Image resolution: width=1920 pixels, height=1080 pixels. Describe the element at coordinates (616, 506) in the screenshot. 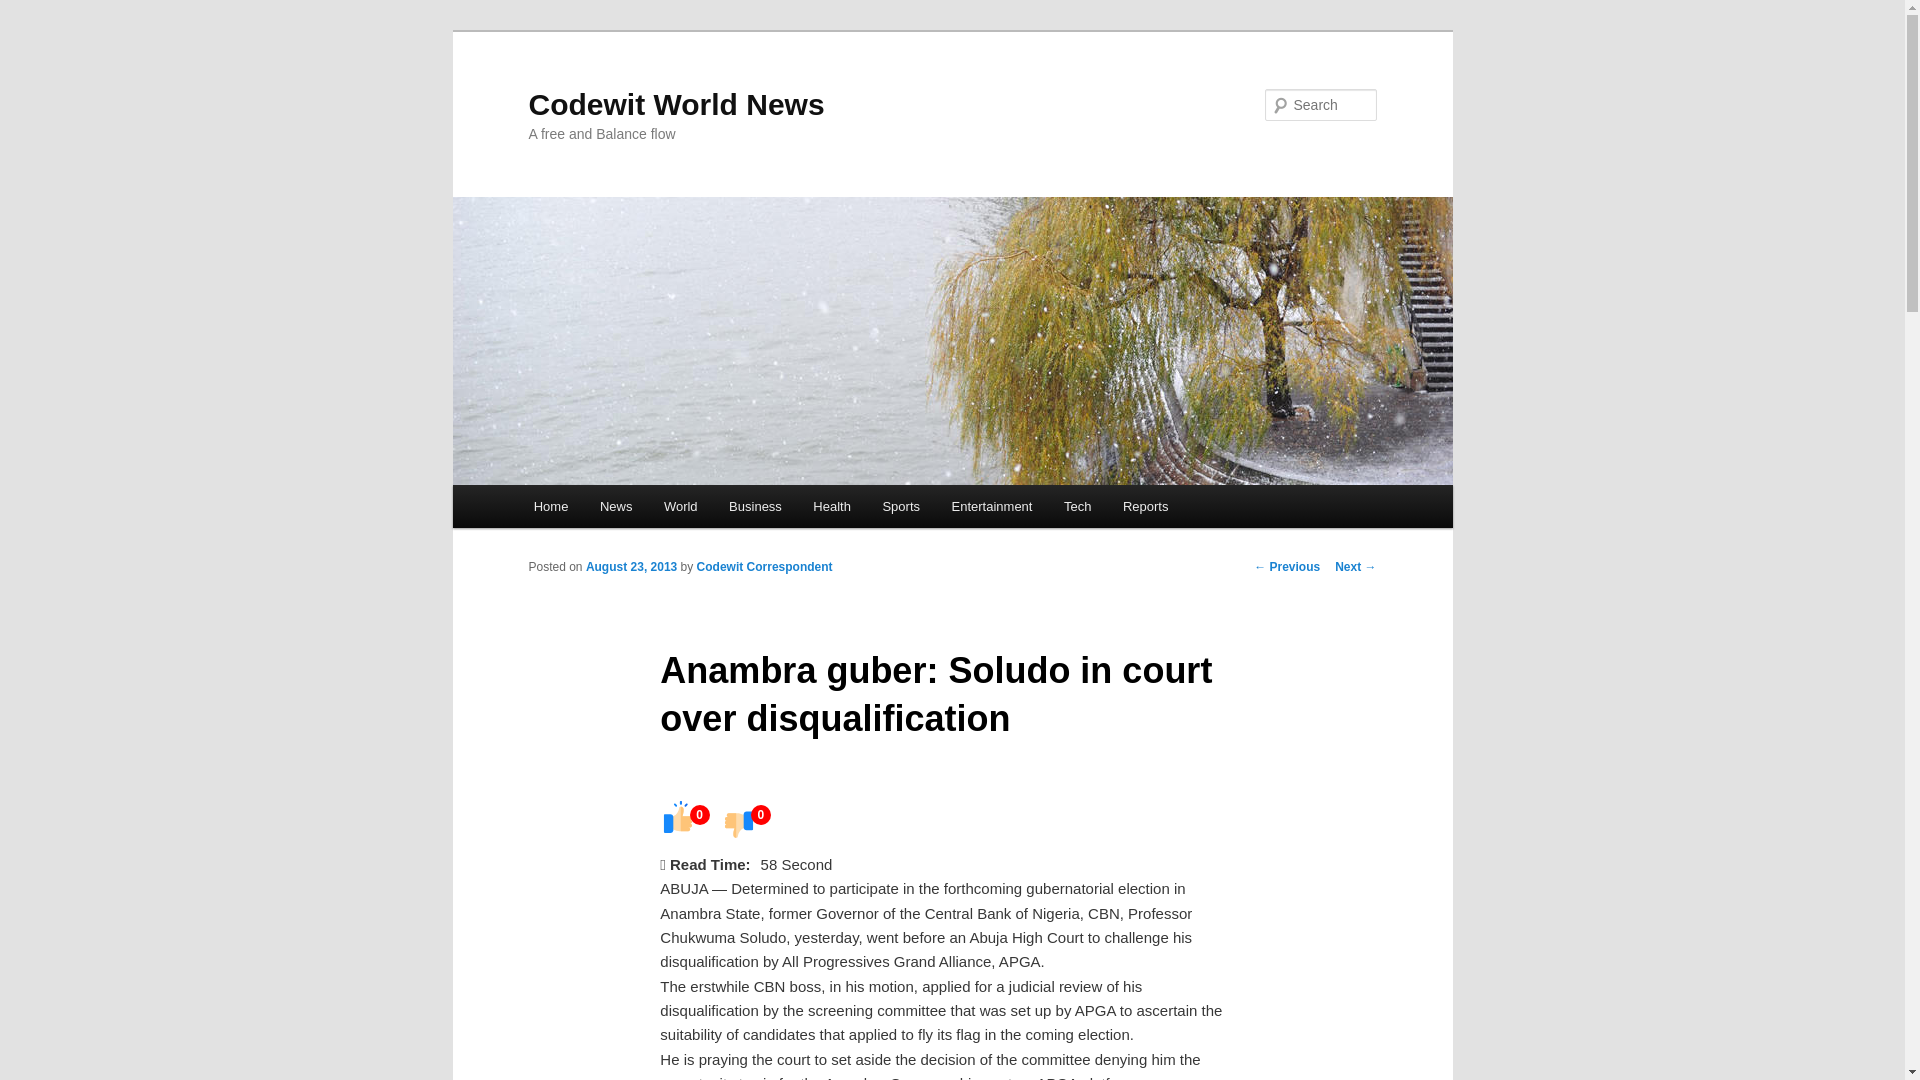

I see `News` at that location.